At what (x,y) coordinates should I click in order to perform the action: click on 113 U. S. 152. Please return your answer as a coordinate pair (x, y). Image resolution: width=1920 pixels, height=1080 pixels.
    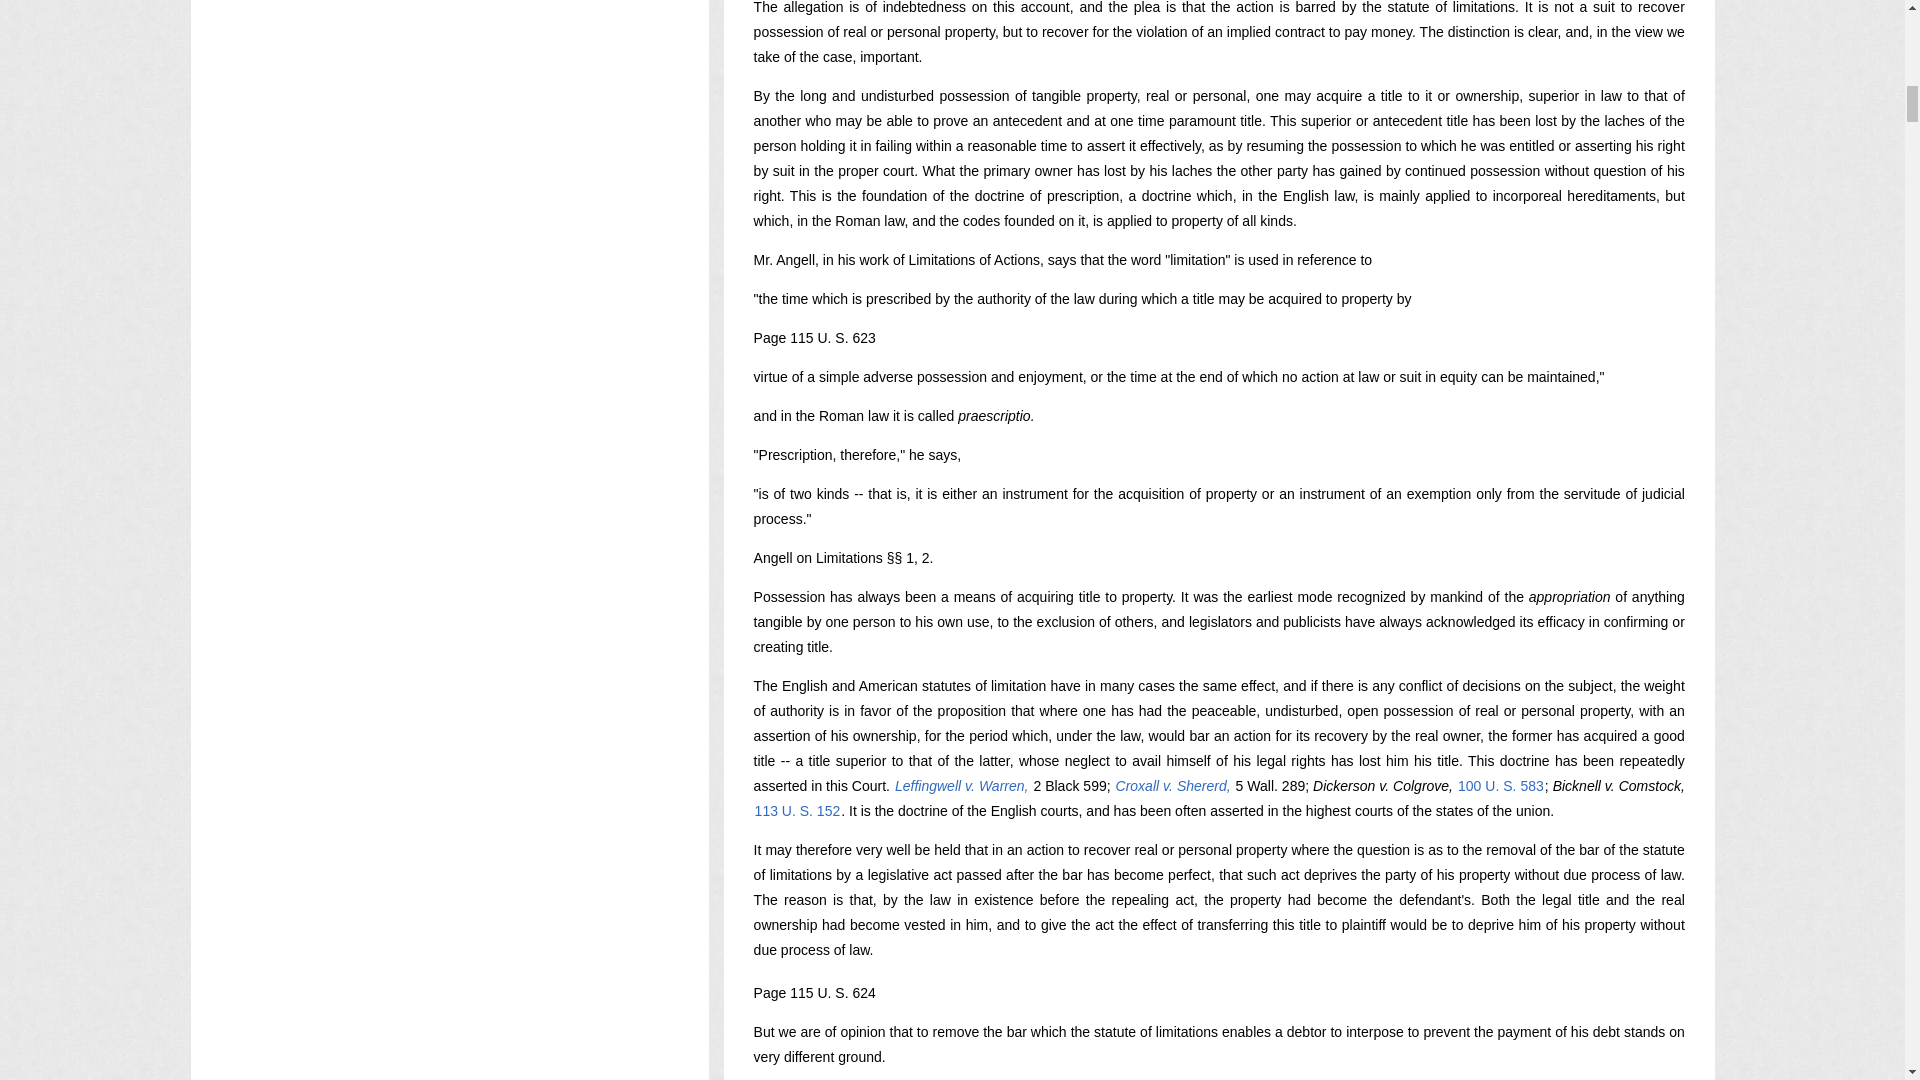
    Looking at the image, I should click on (798, 810).